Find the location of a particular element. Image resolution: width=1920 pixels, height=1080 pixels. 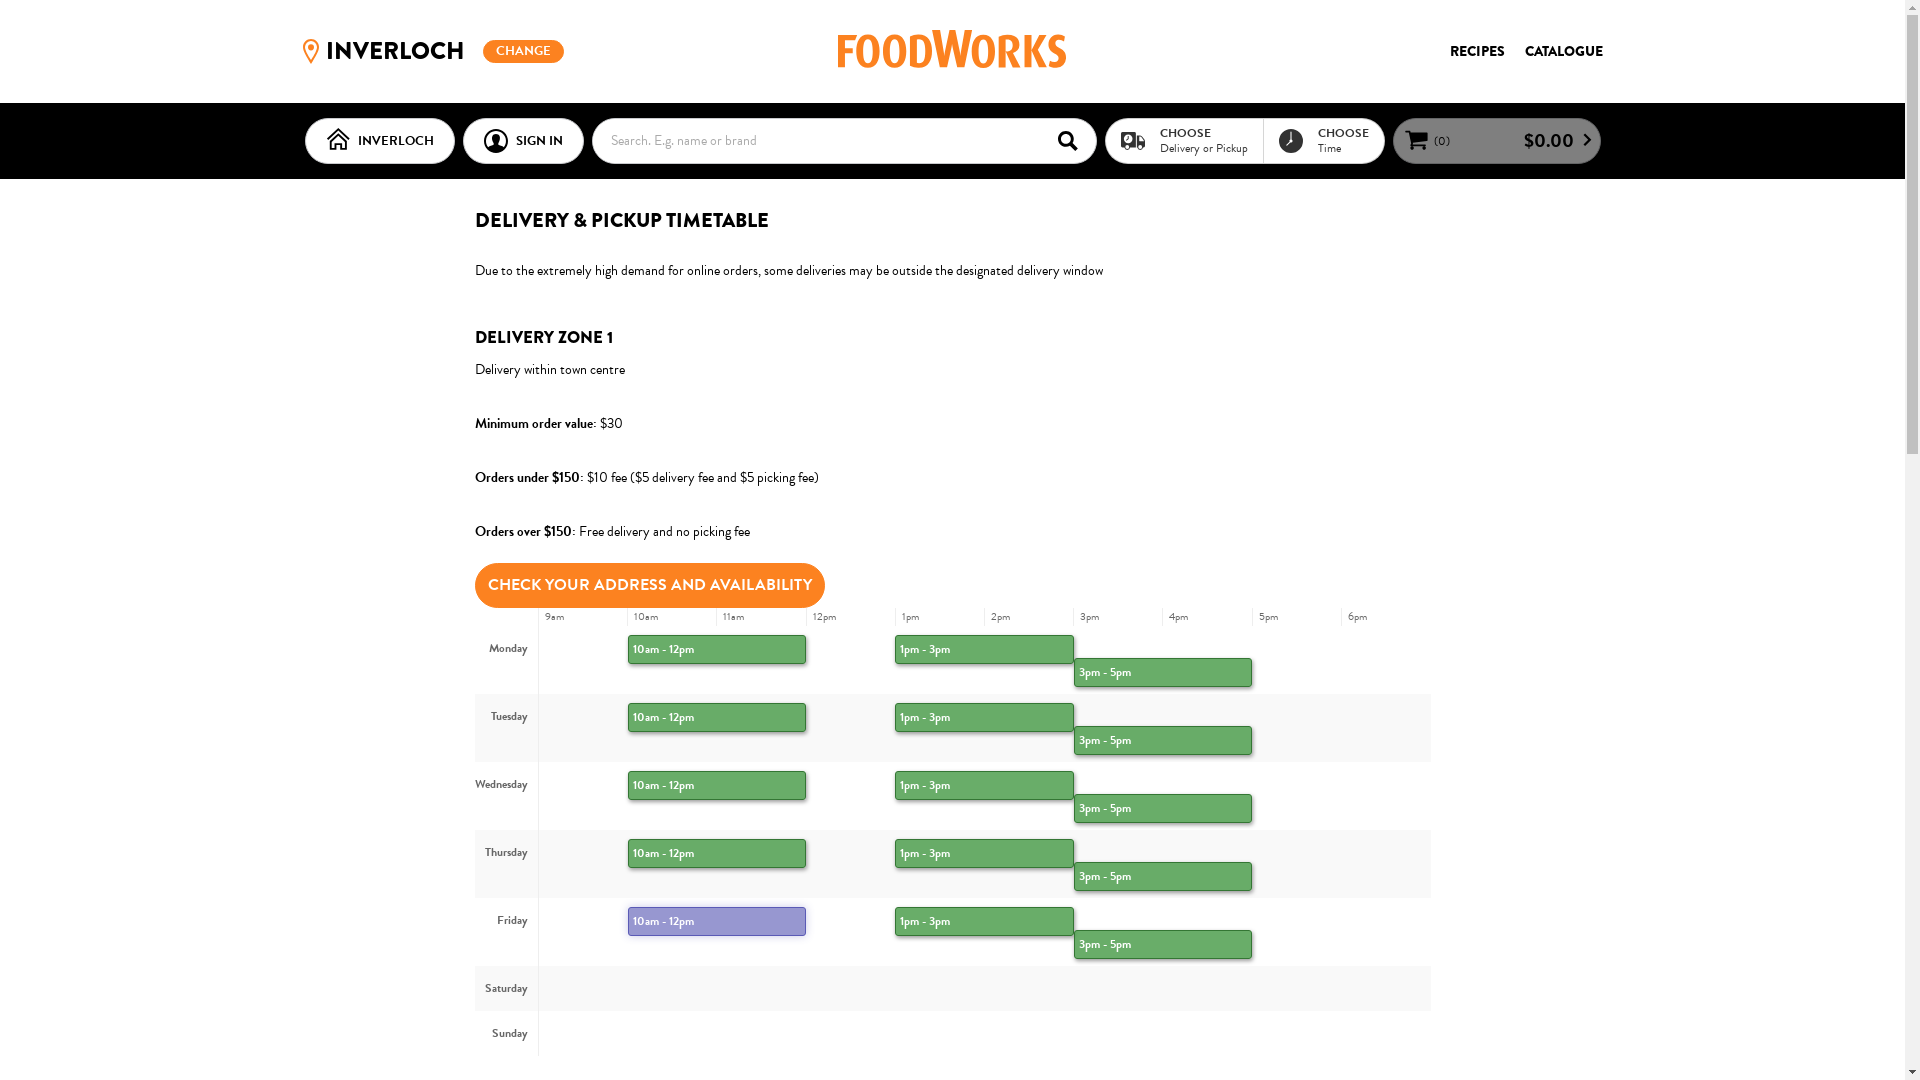

INVERLOCH is located at coordinates (379, 141).